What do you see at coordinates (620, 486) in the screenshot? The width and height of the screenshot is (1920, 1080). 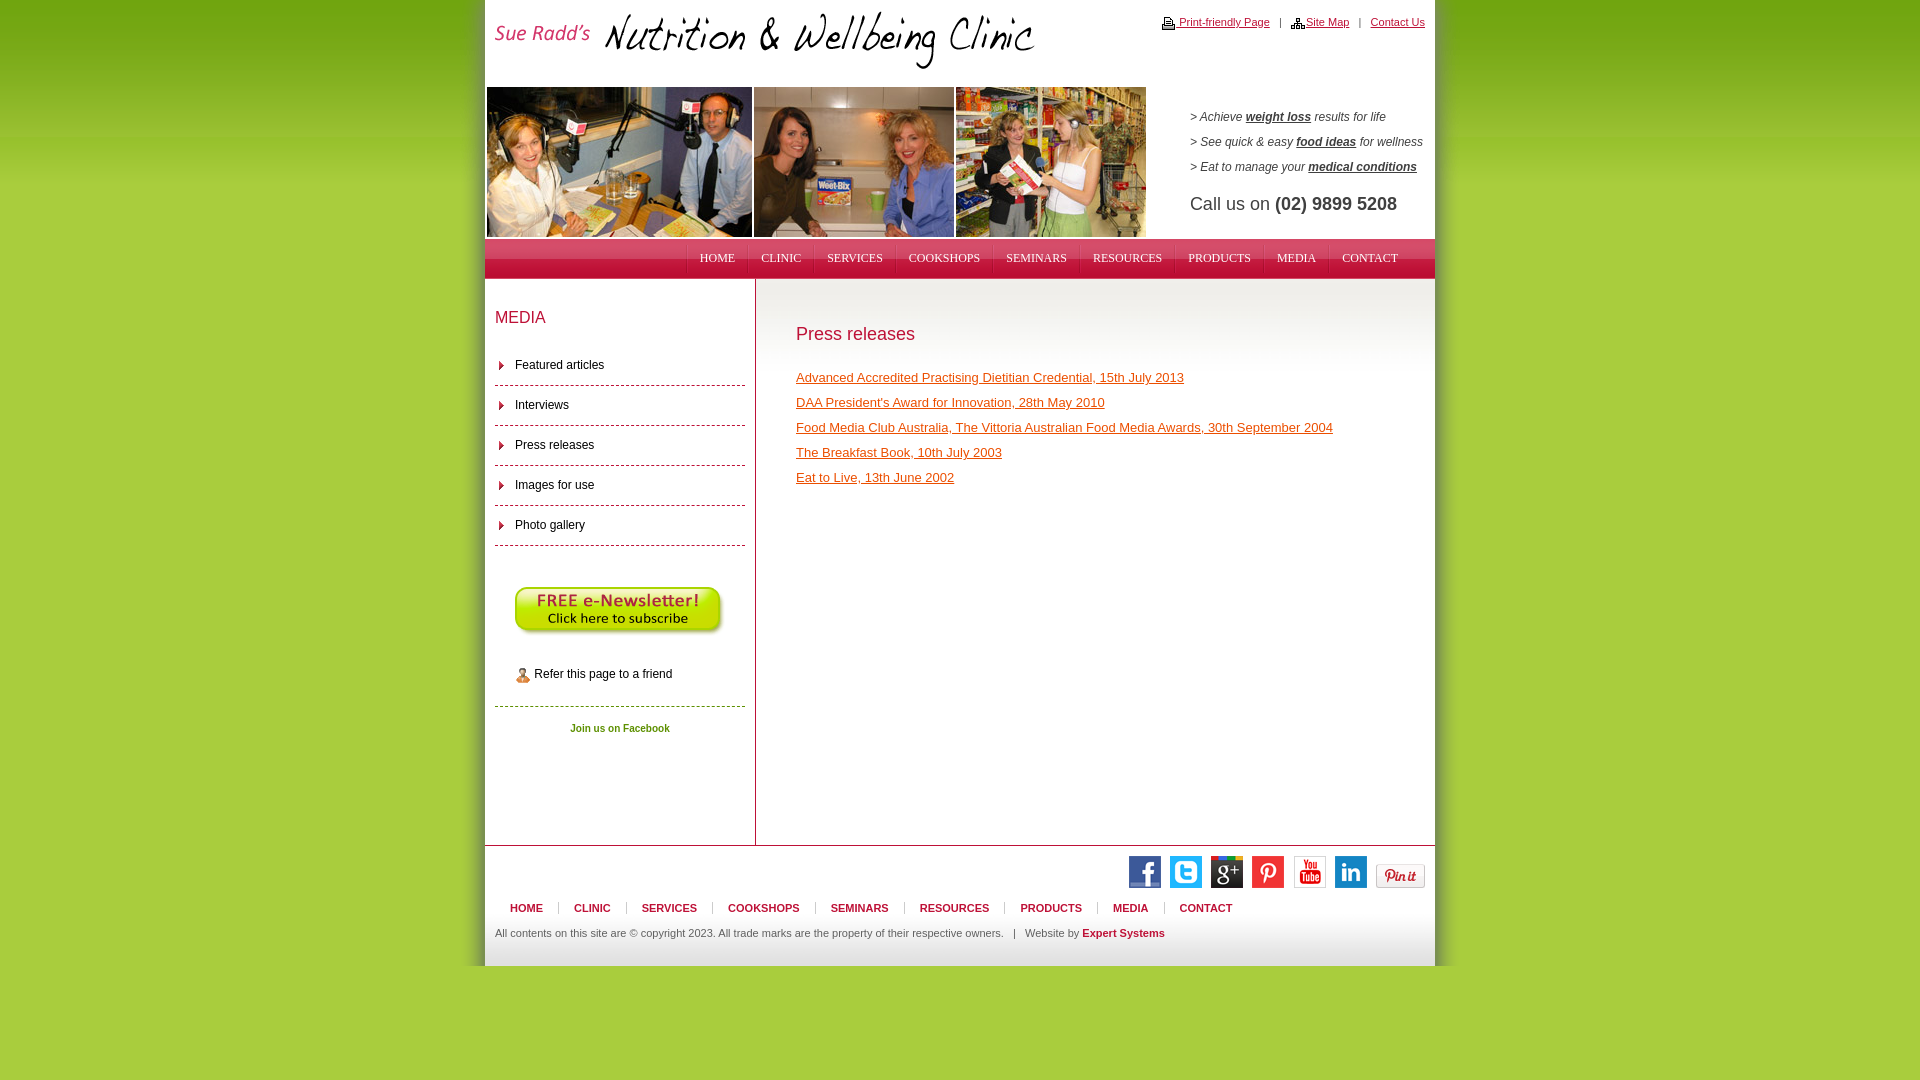 I see `Images for use` at bounding box center [620, 486].